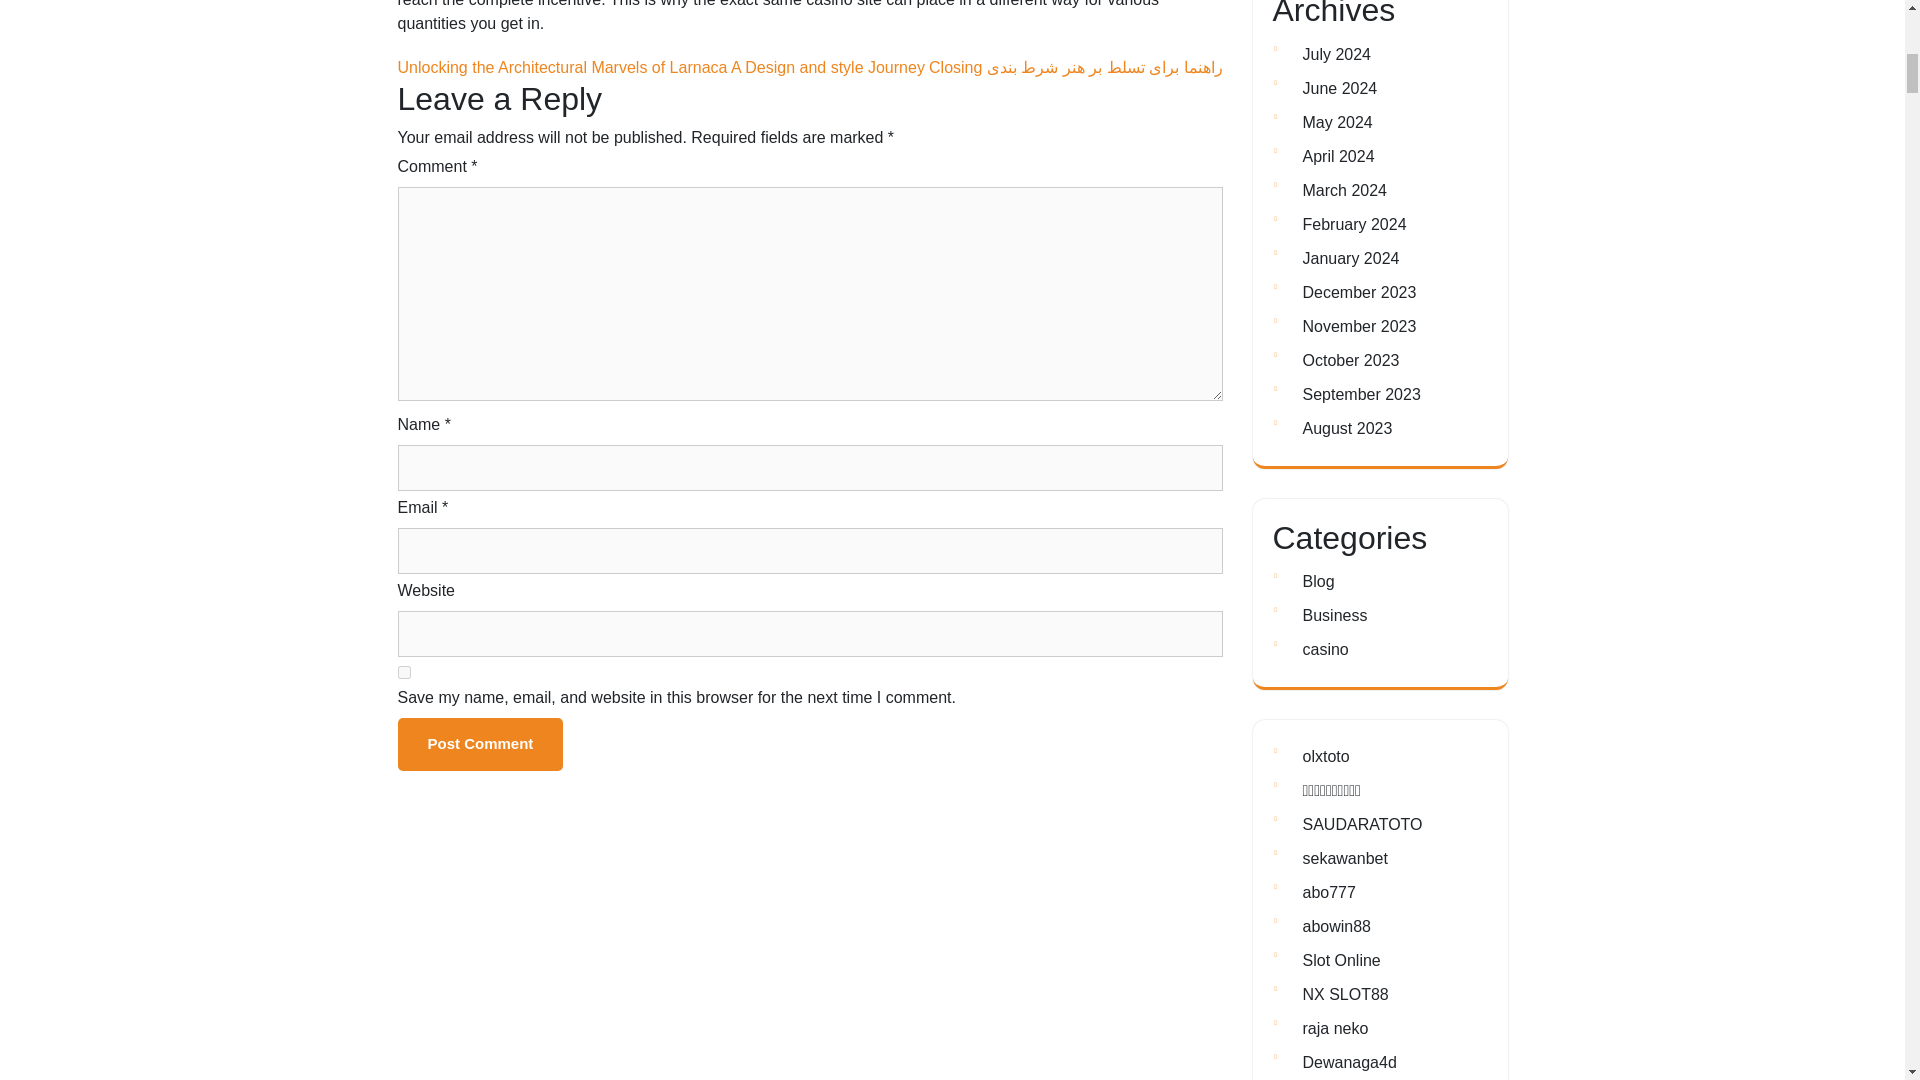  Describe the element at coordinates (1344, 858) in the screenshot. I see `sekawanbet` at that location.